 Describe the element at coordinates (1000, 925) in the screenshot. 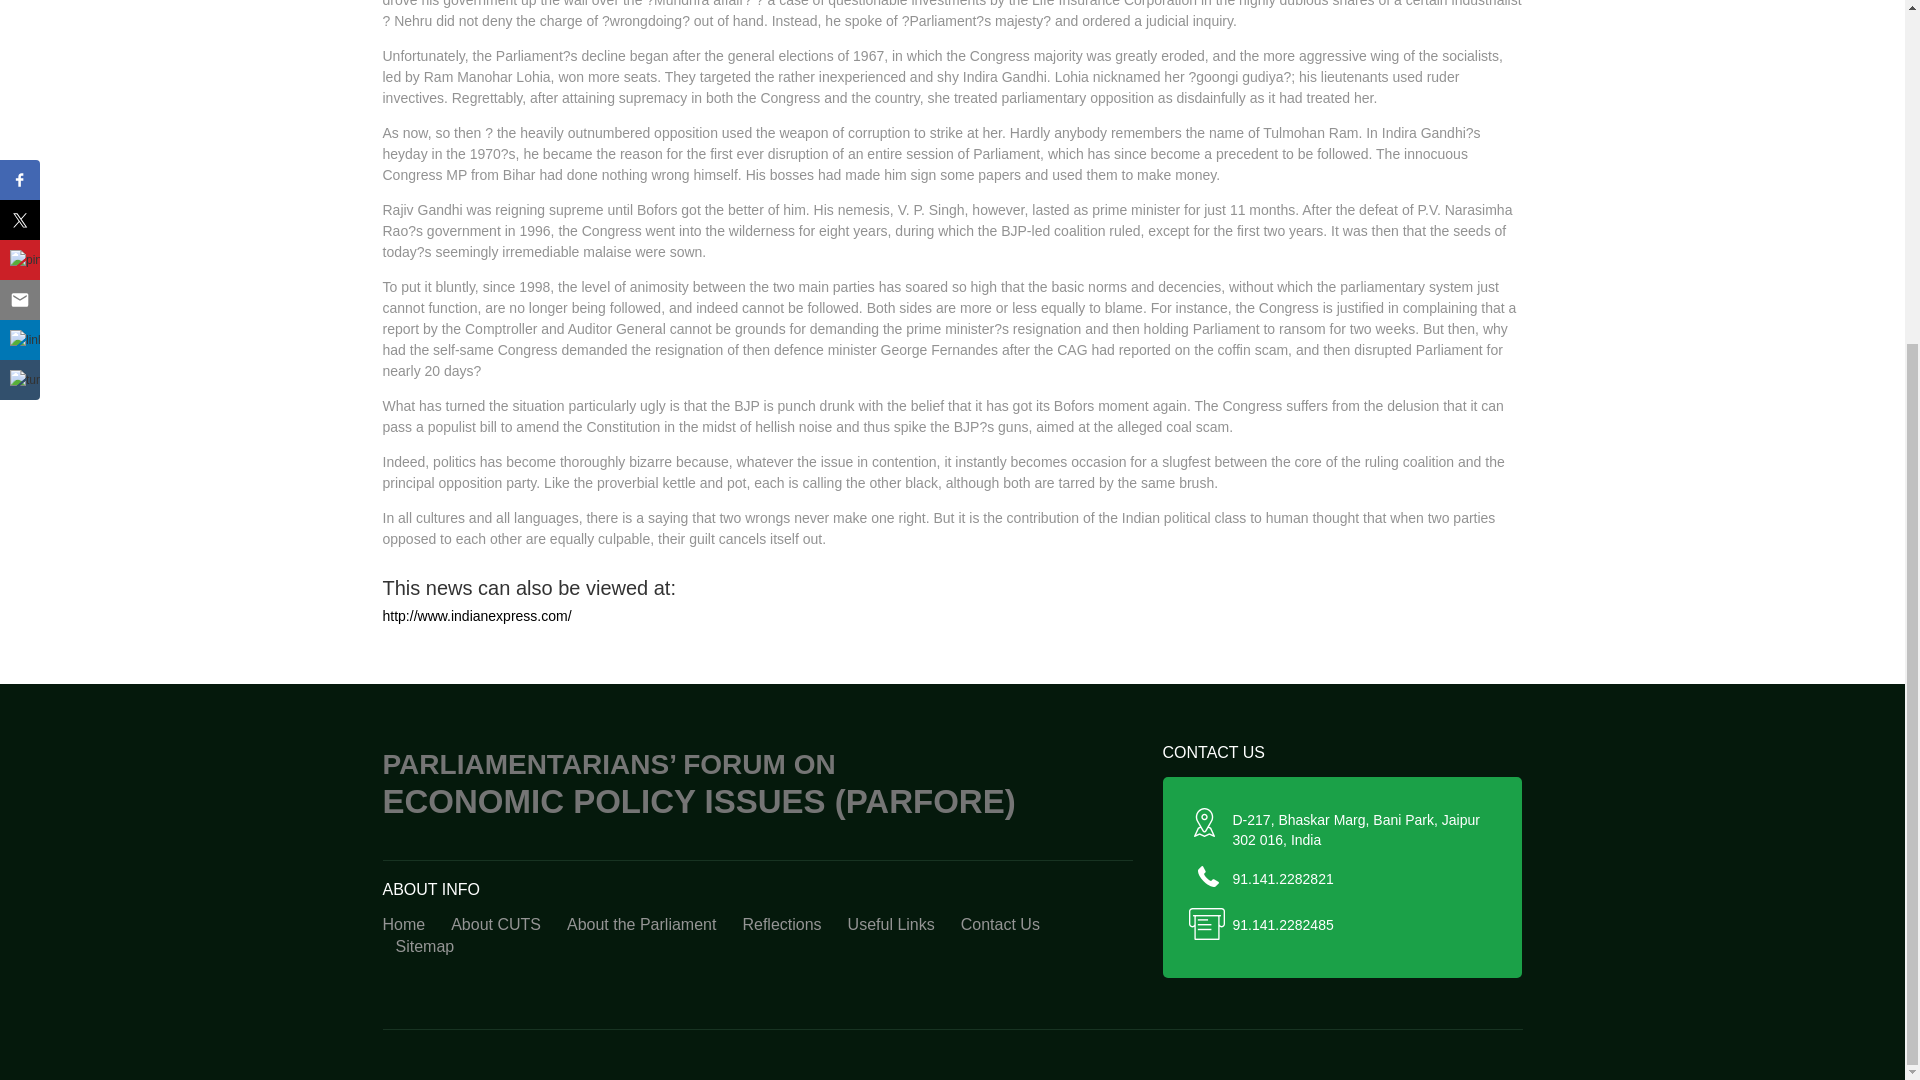

I see `Contact Us` at that location.